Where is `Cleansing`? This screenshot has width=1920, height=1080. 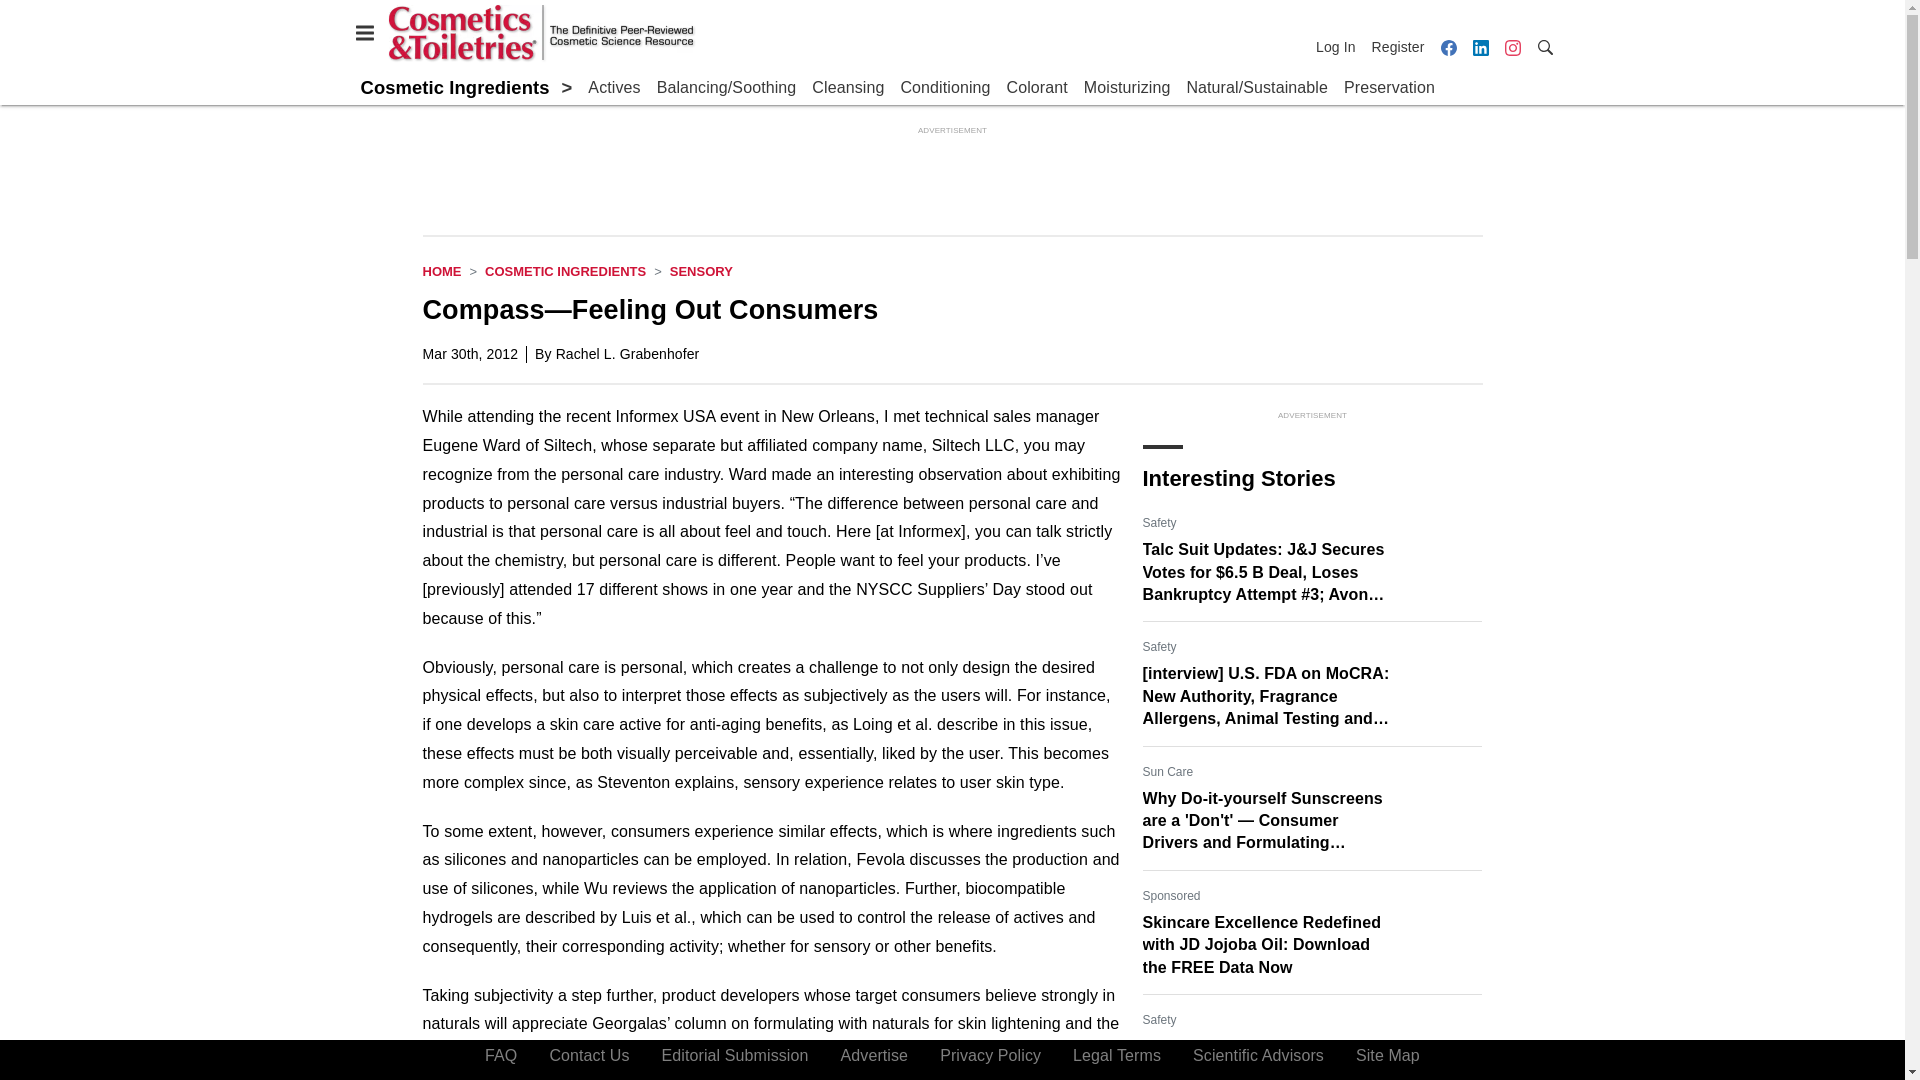
Cleansing is located at coordinates (848, 88).